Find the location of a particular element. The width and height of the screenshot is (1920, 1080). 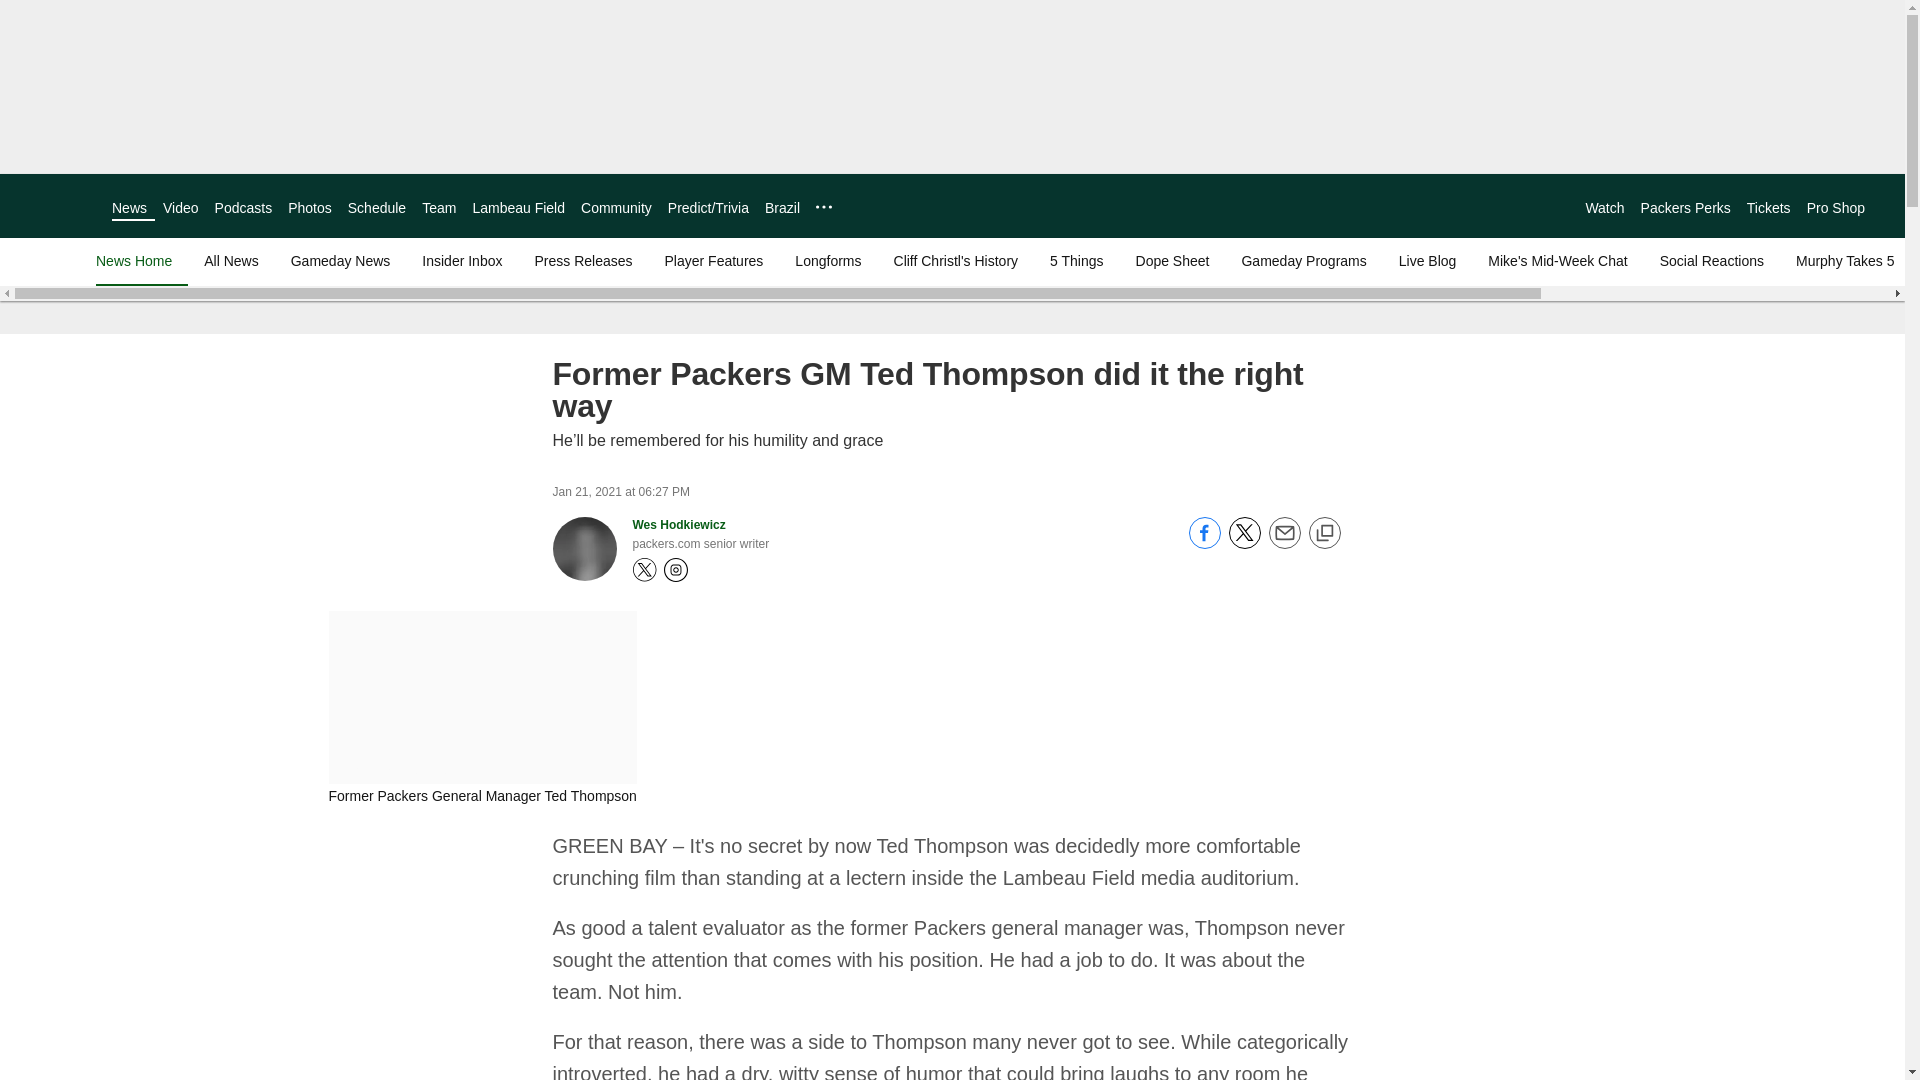

Lambeau Field is located at coordinates (518, 208).